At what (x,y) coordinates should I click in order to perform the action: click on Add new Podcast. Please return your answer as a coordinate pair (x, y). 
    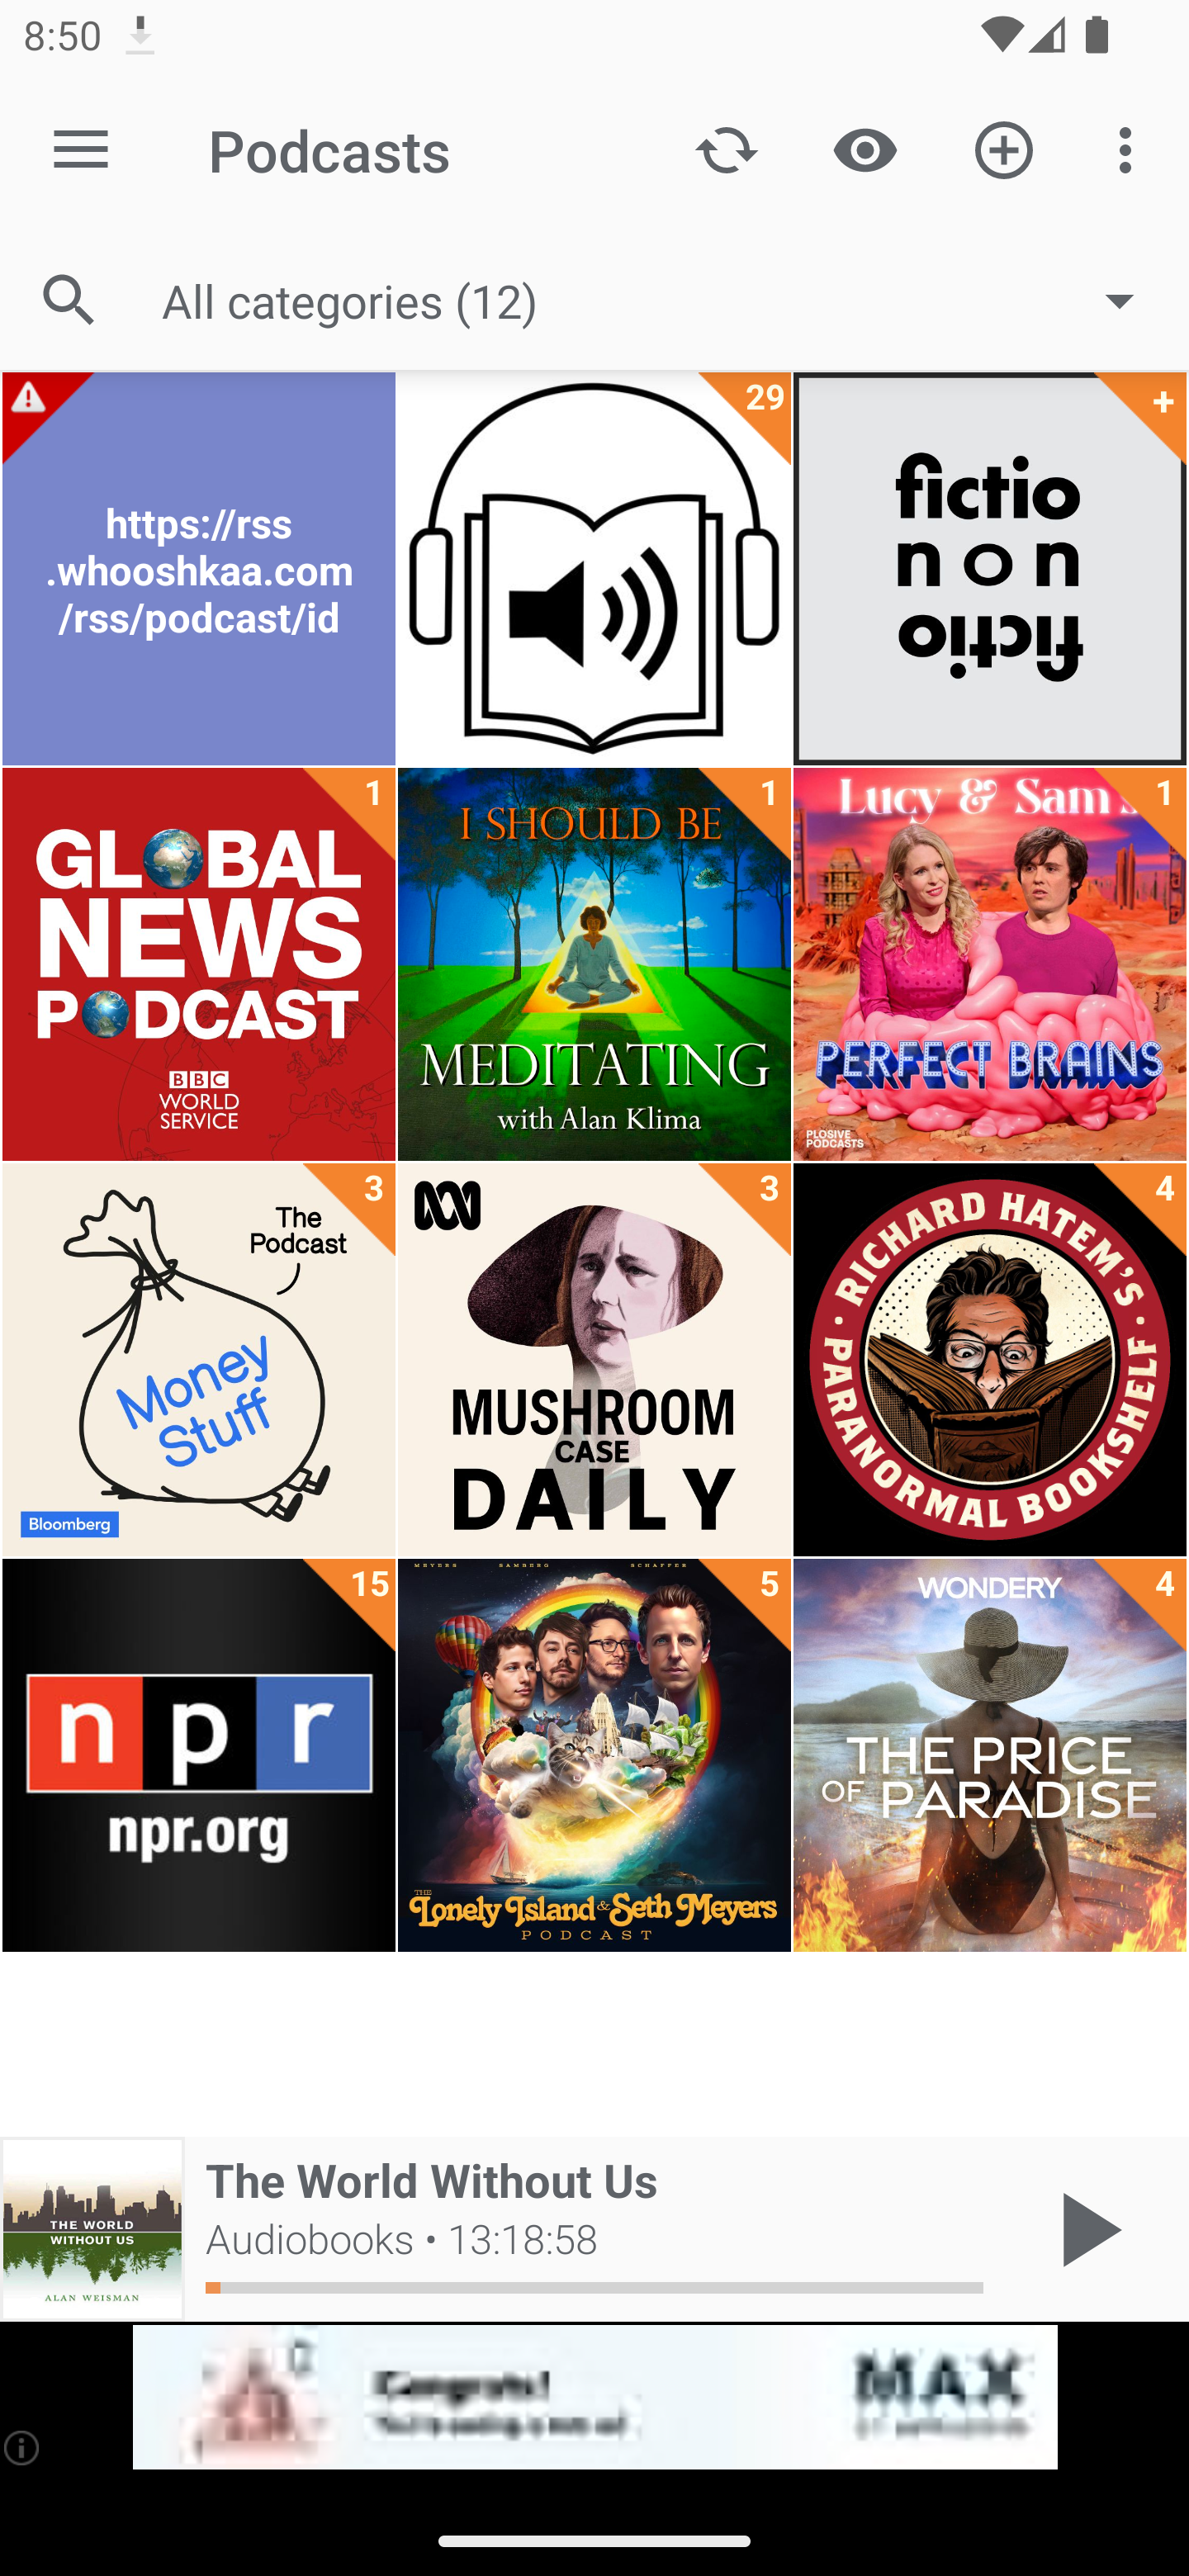
    Looking at the image, I should click on (1004, 149).